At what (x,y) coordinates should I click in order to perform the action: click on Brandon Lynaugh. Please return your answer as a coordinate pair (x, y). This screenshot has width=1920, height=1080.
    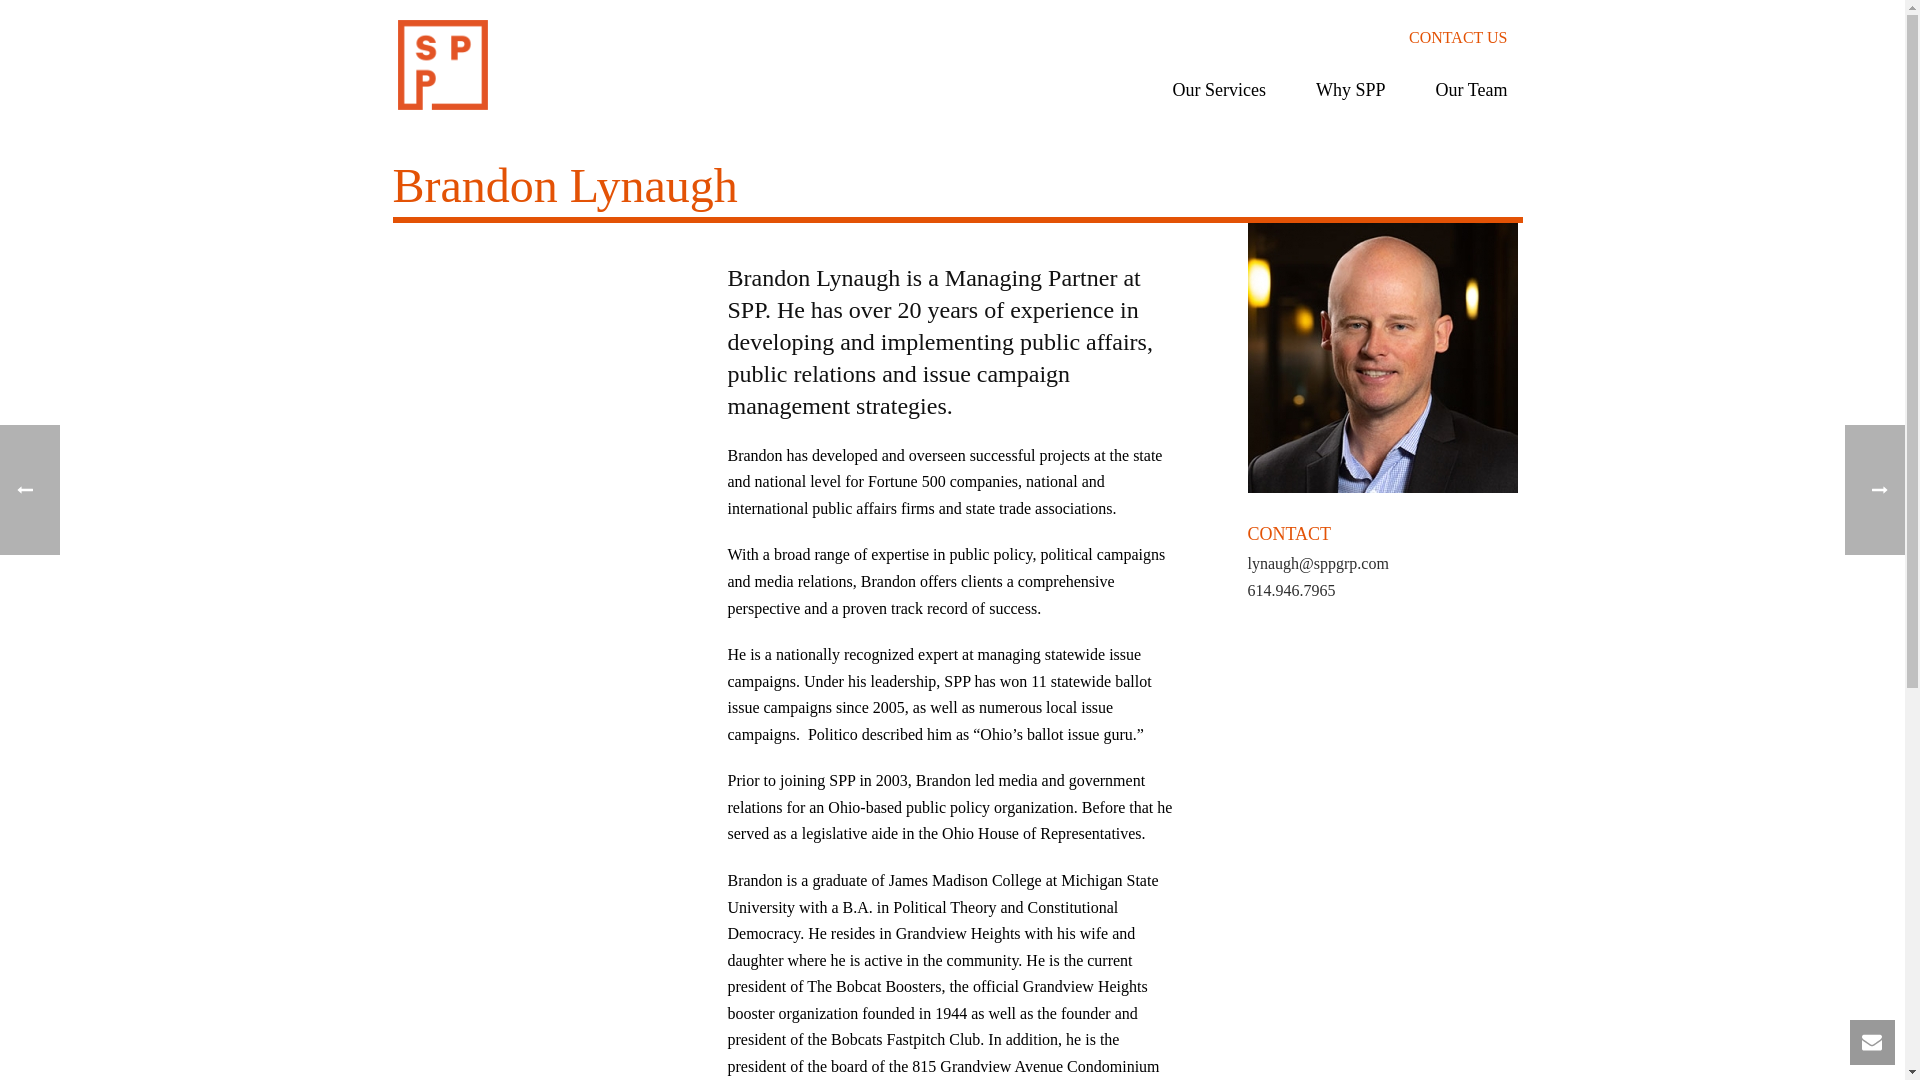
    Looking at the image, I should click on (1383, 357).